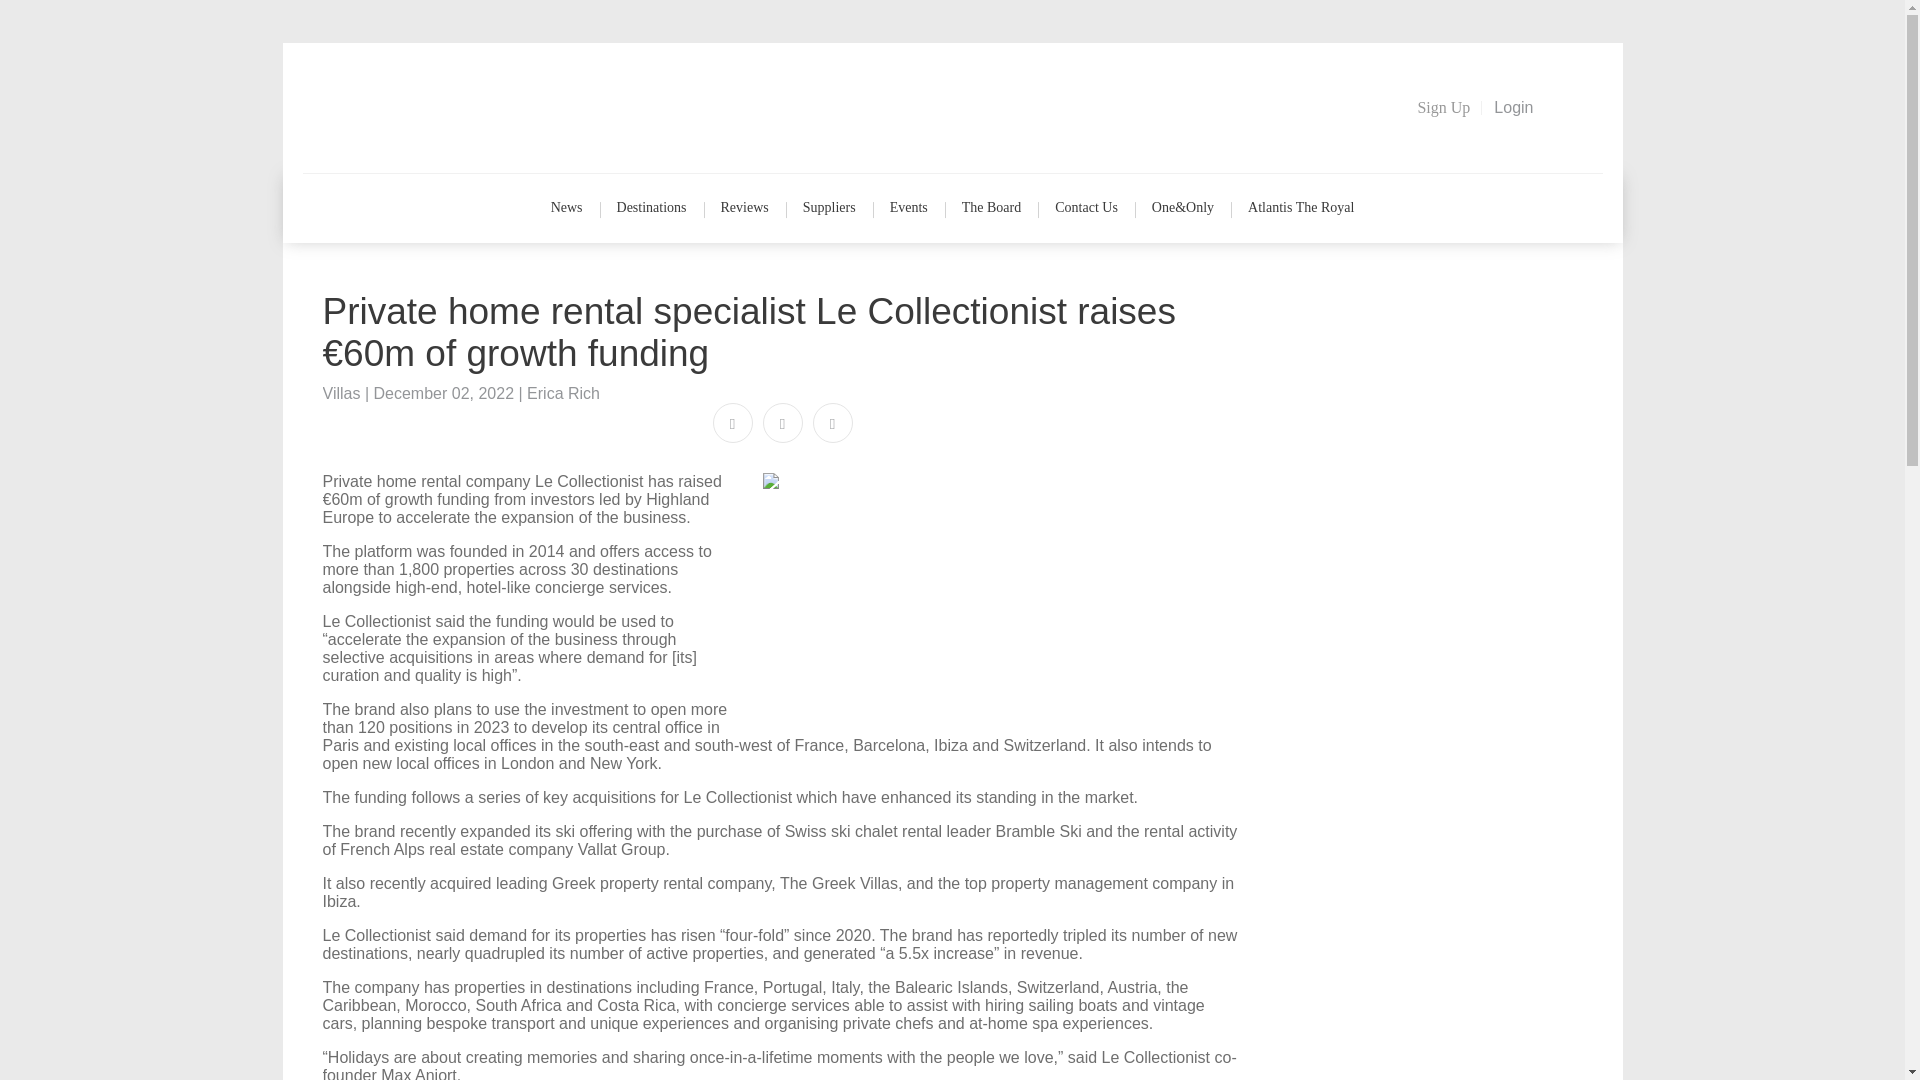  I want to click on Villas, so click(341, 392).